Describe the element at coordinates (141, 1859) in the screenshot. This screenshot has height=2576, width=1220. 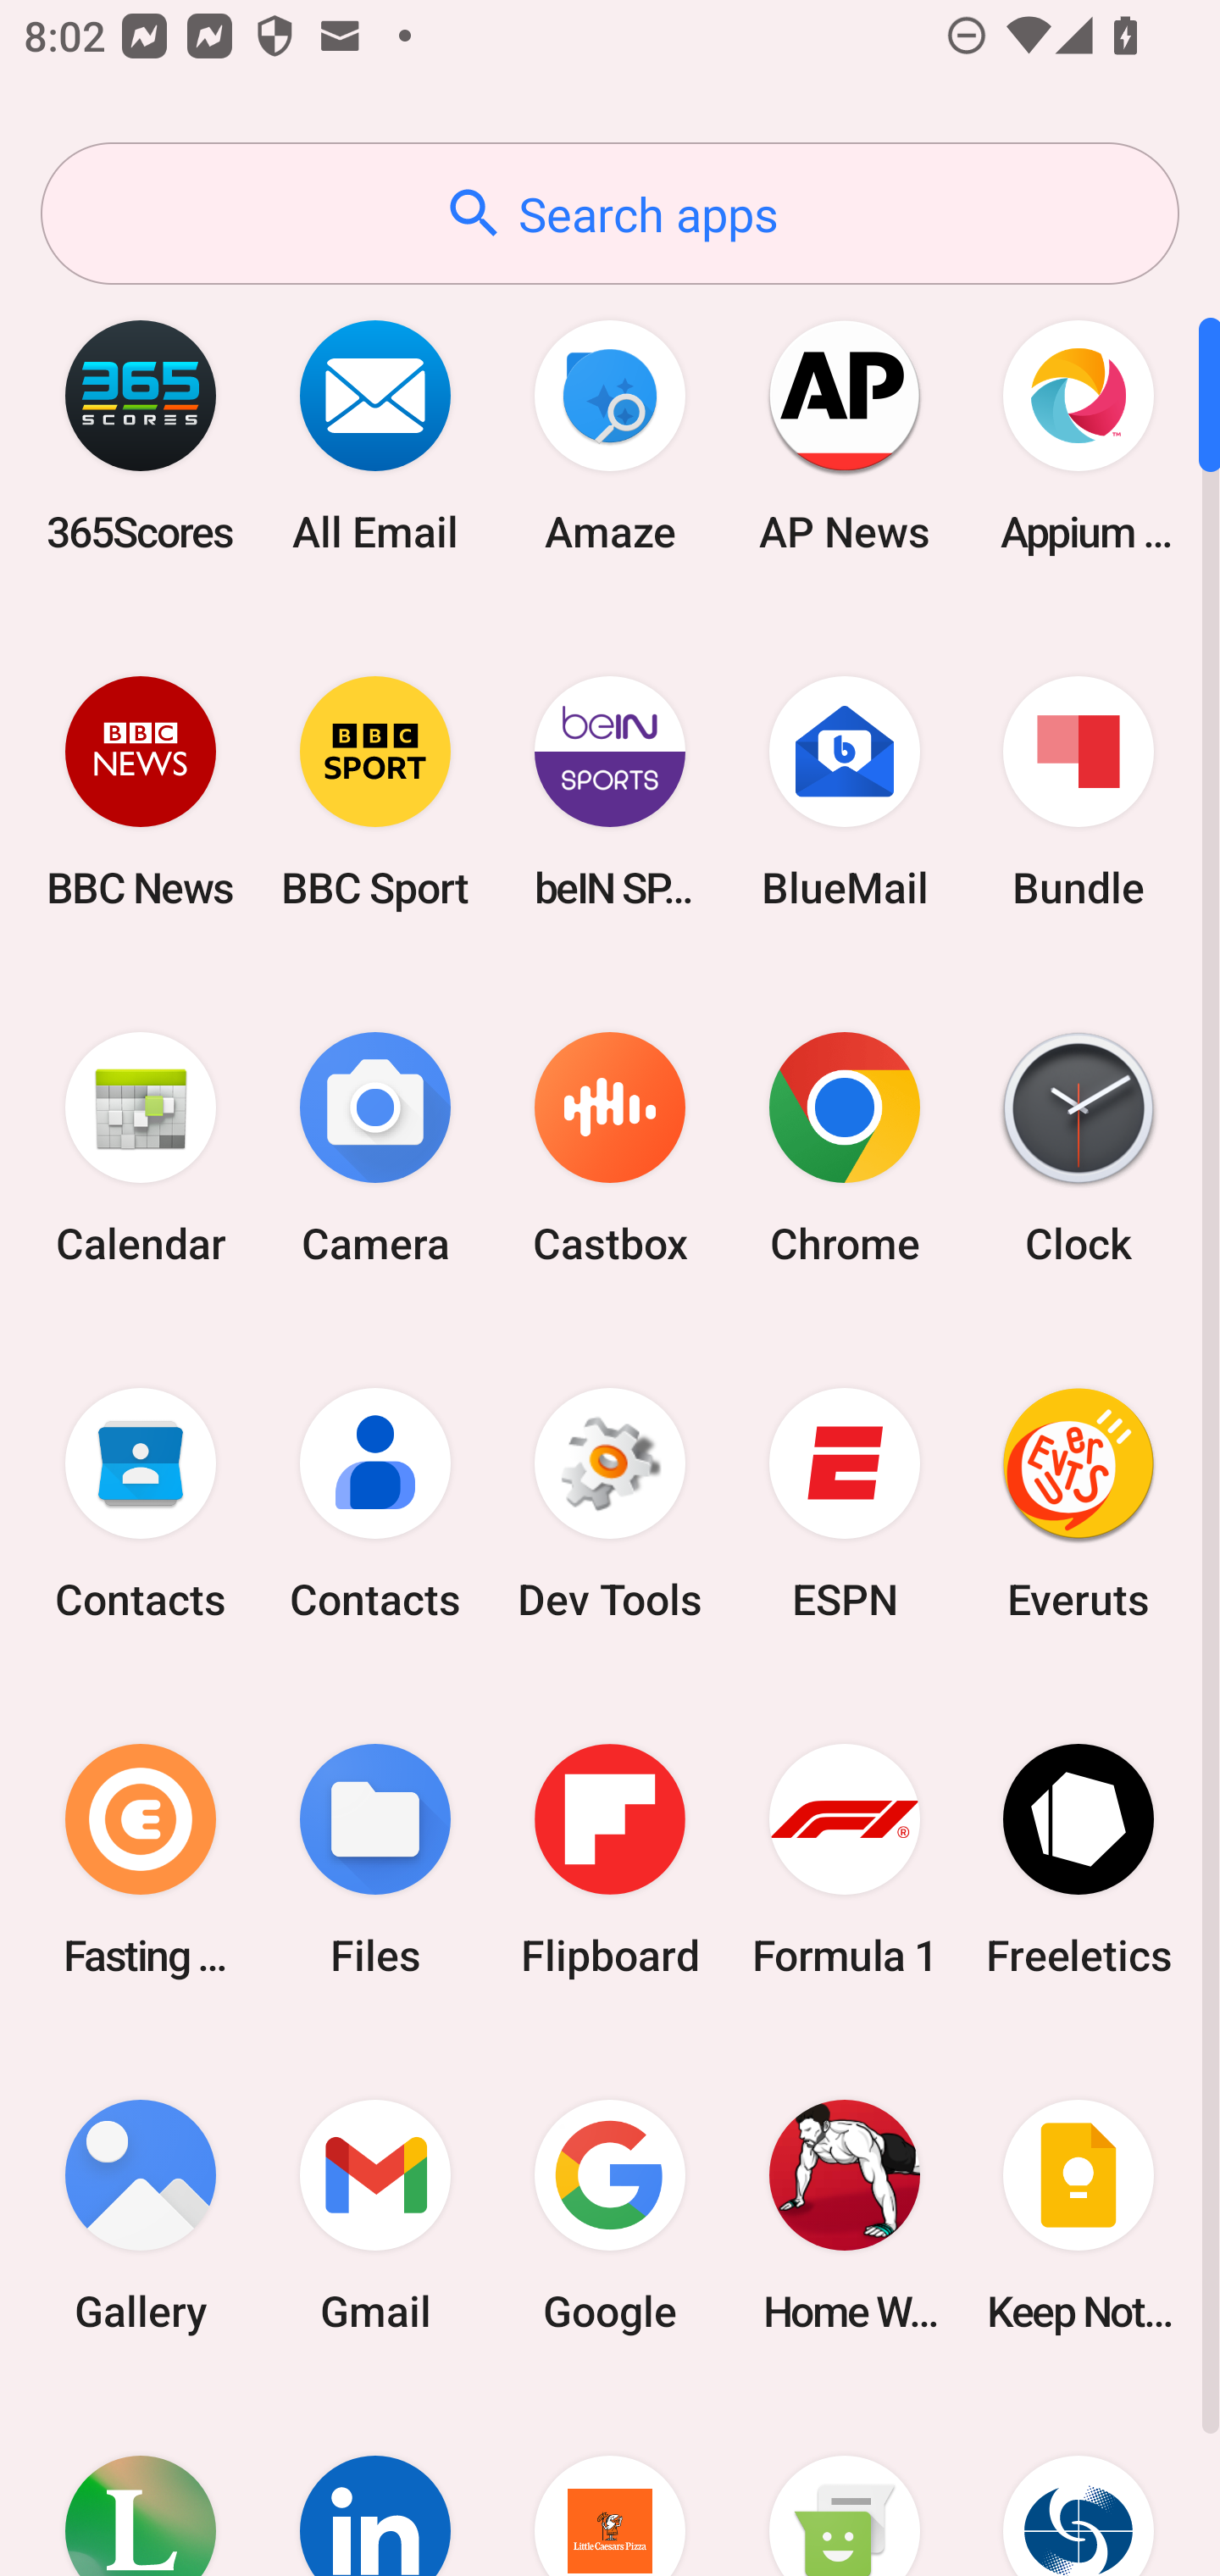
I see `Fasting Coach` at that location.